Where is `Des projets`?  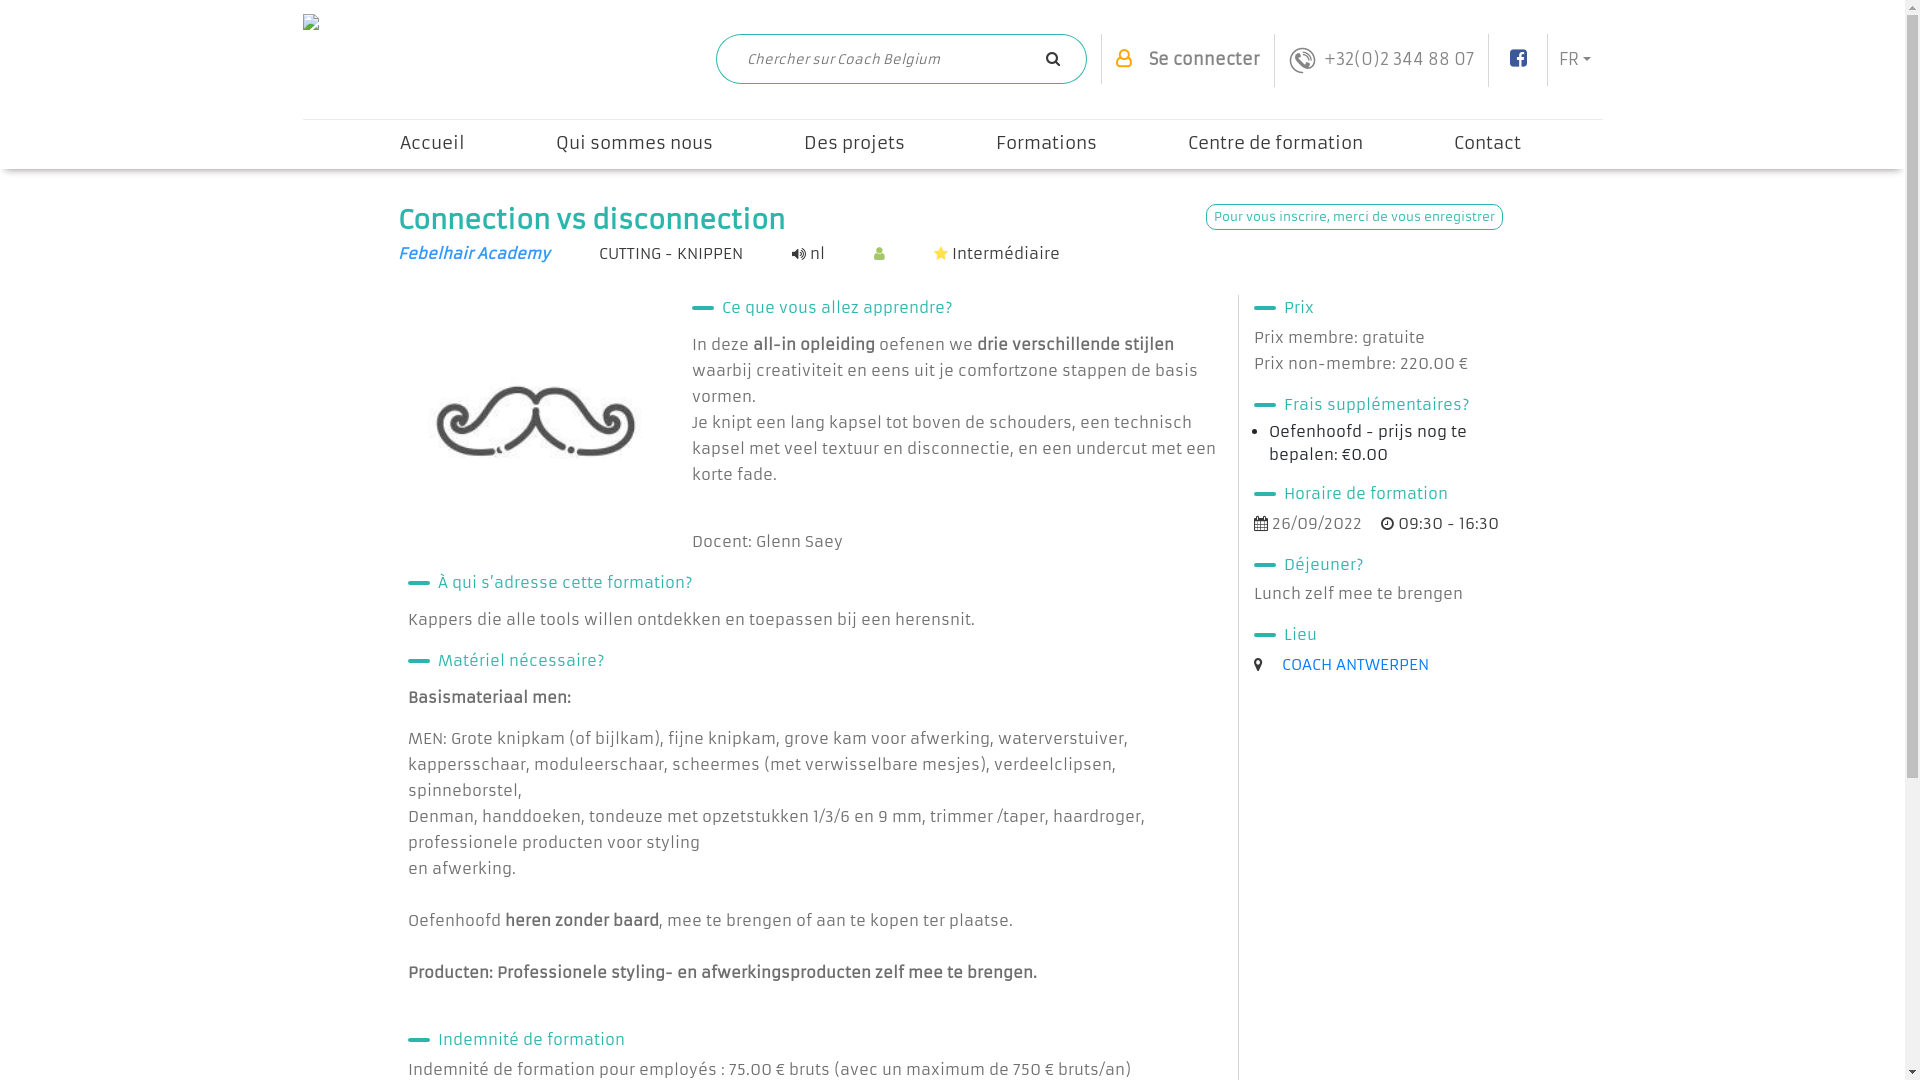
Des projets is located at coordinates (854, 144).